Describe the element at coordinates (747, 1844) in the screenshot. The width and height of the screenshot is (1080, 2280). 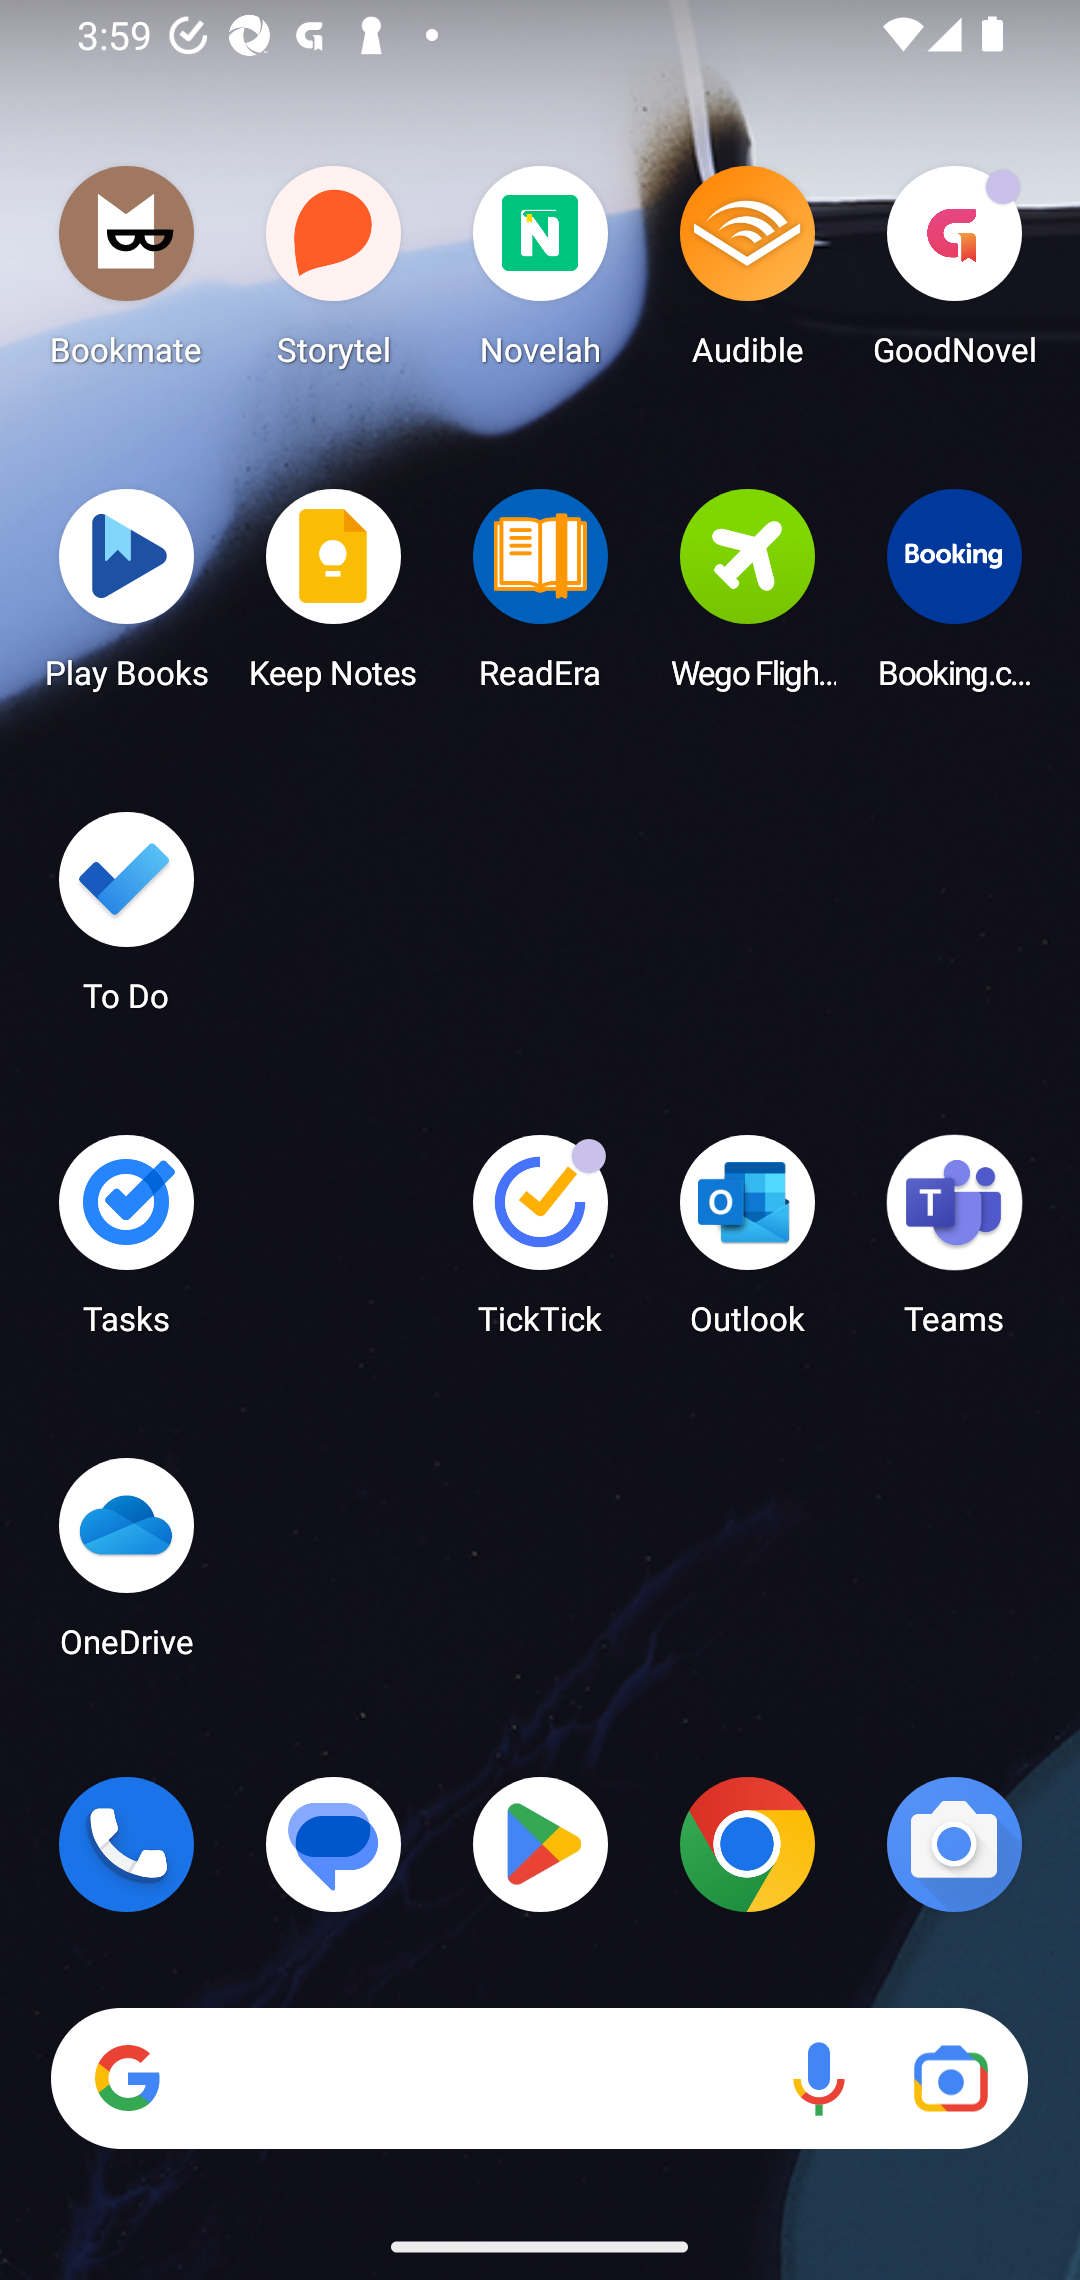
I see `Chrome` at that location.